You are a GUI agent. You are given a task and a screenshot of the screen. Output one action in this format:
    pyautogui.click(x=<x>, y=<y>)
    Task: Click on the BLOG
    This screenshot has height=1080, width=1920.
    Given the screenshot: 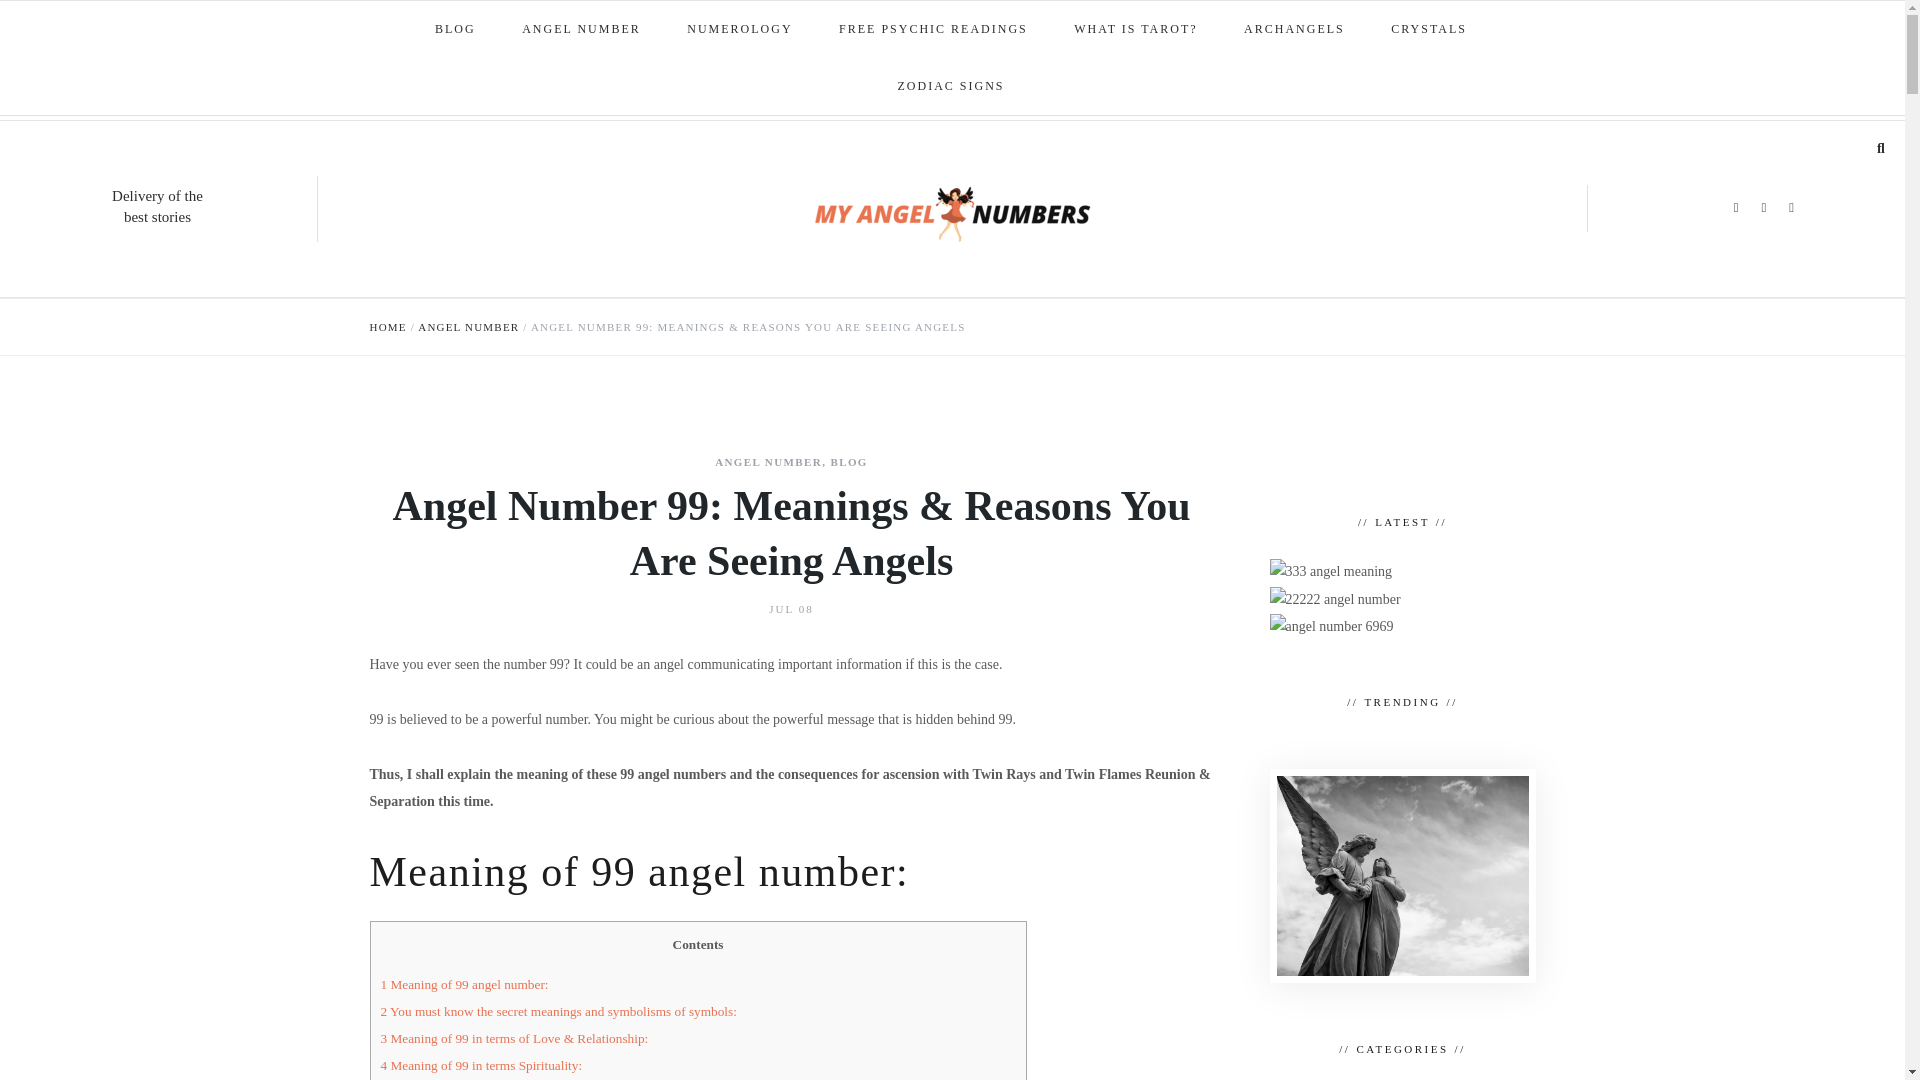 What is the action you would take?
    pyautogui.click(x=456, y=30)
    